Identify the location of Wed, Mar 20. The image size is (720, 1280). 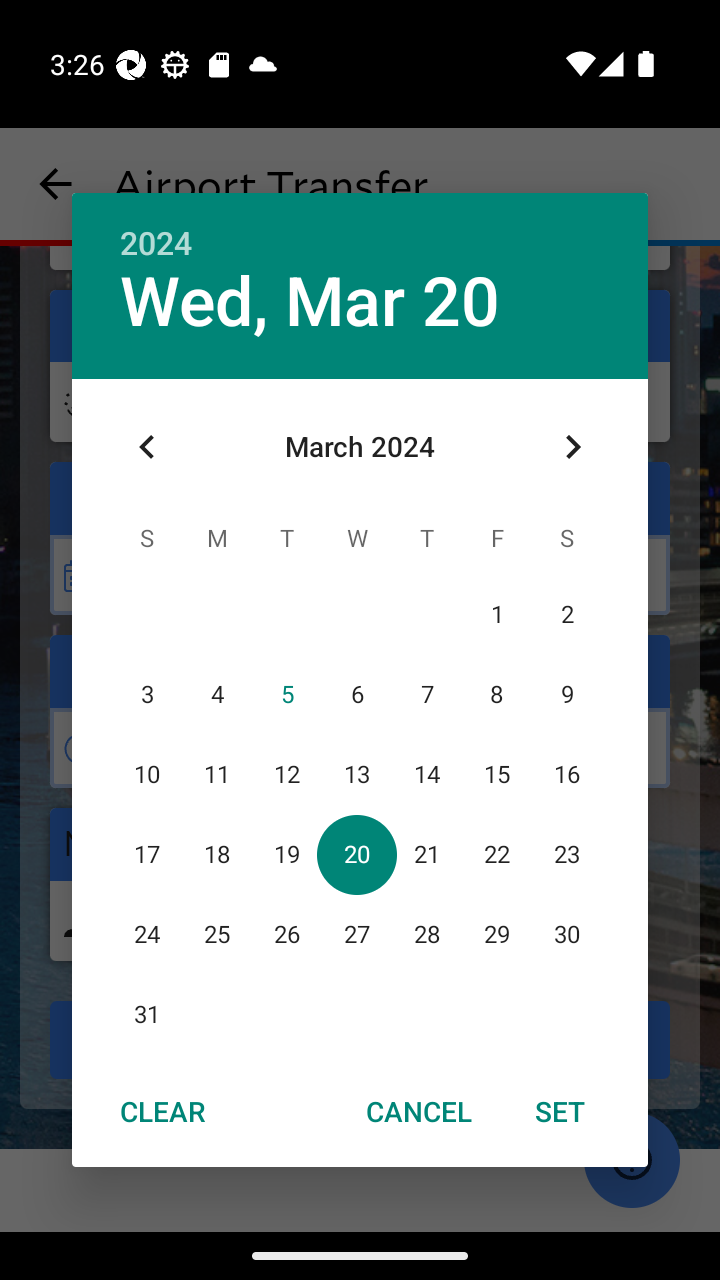
(310, 302).